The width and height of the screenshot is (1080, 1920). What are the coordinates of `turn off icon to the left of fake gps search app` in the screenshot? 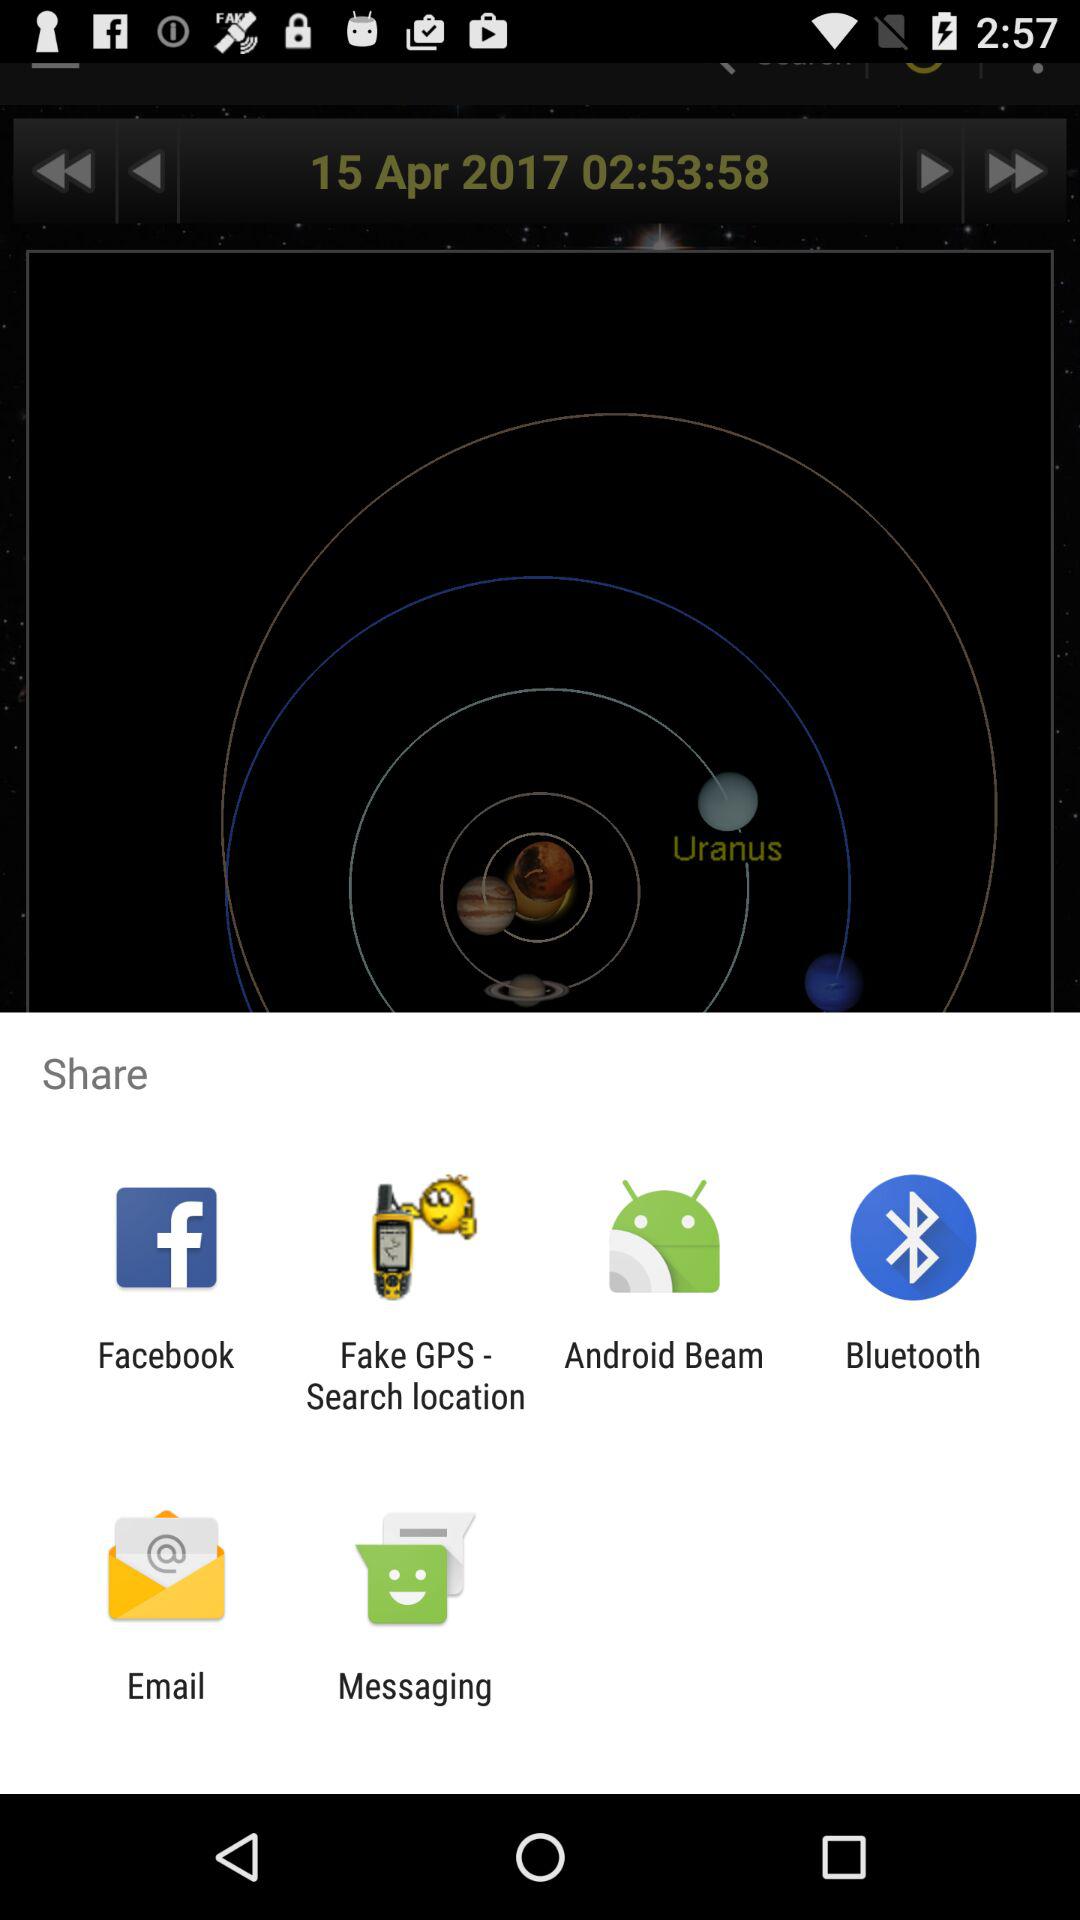 It's located at (166, 1375).